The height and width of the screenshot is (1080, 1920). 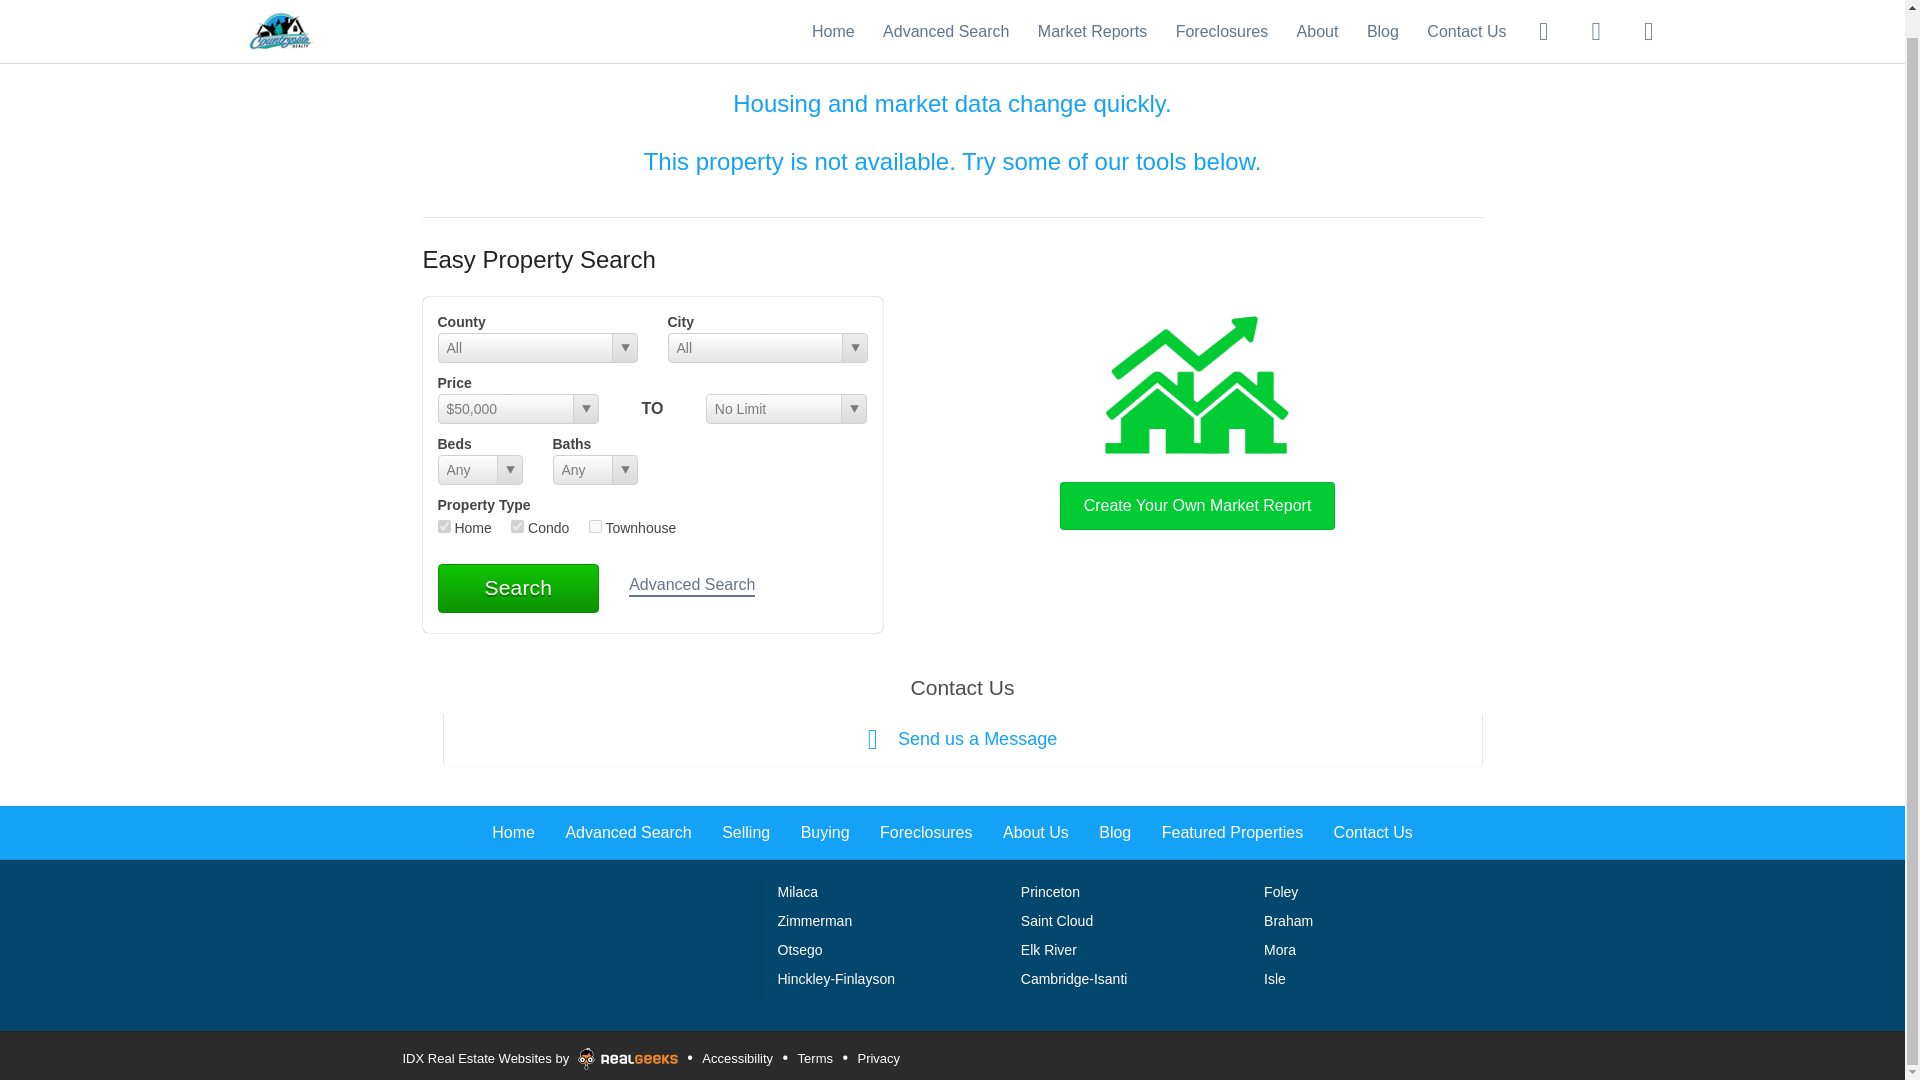 I want to click on Elk River, so click(x=1049, y=949).